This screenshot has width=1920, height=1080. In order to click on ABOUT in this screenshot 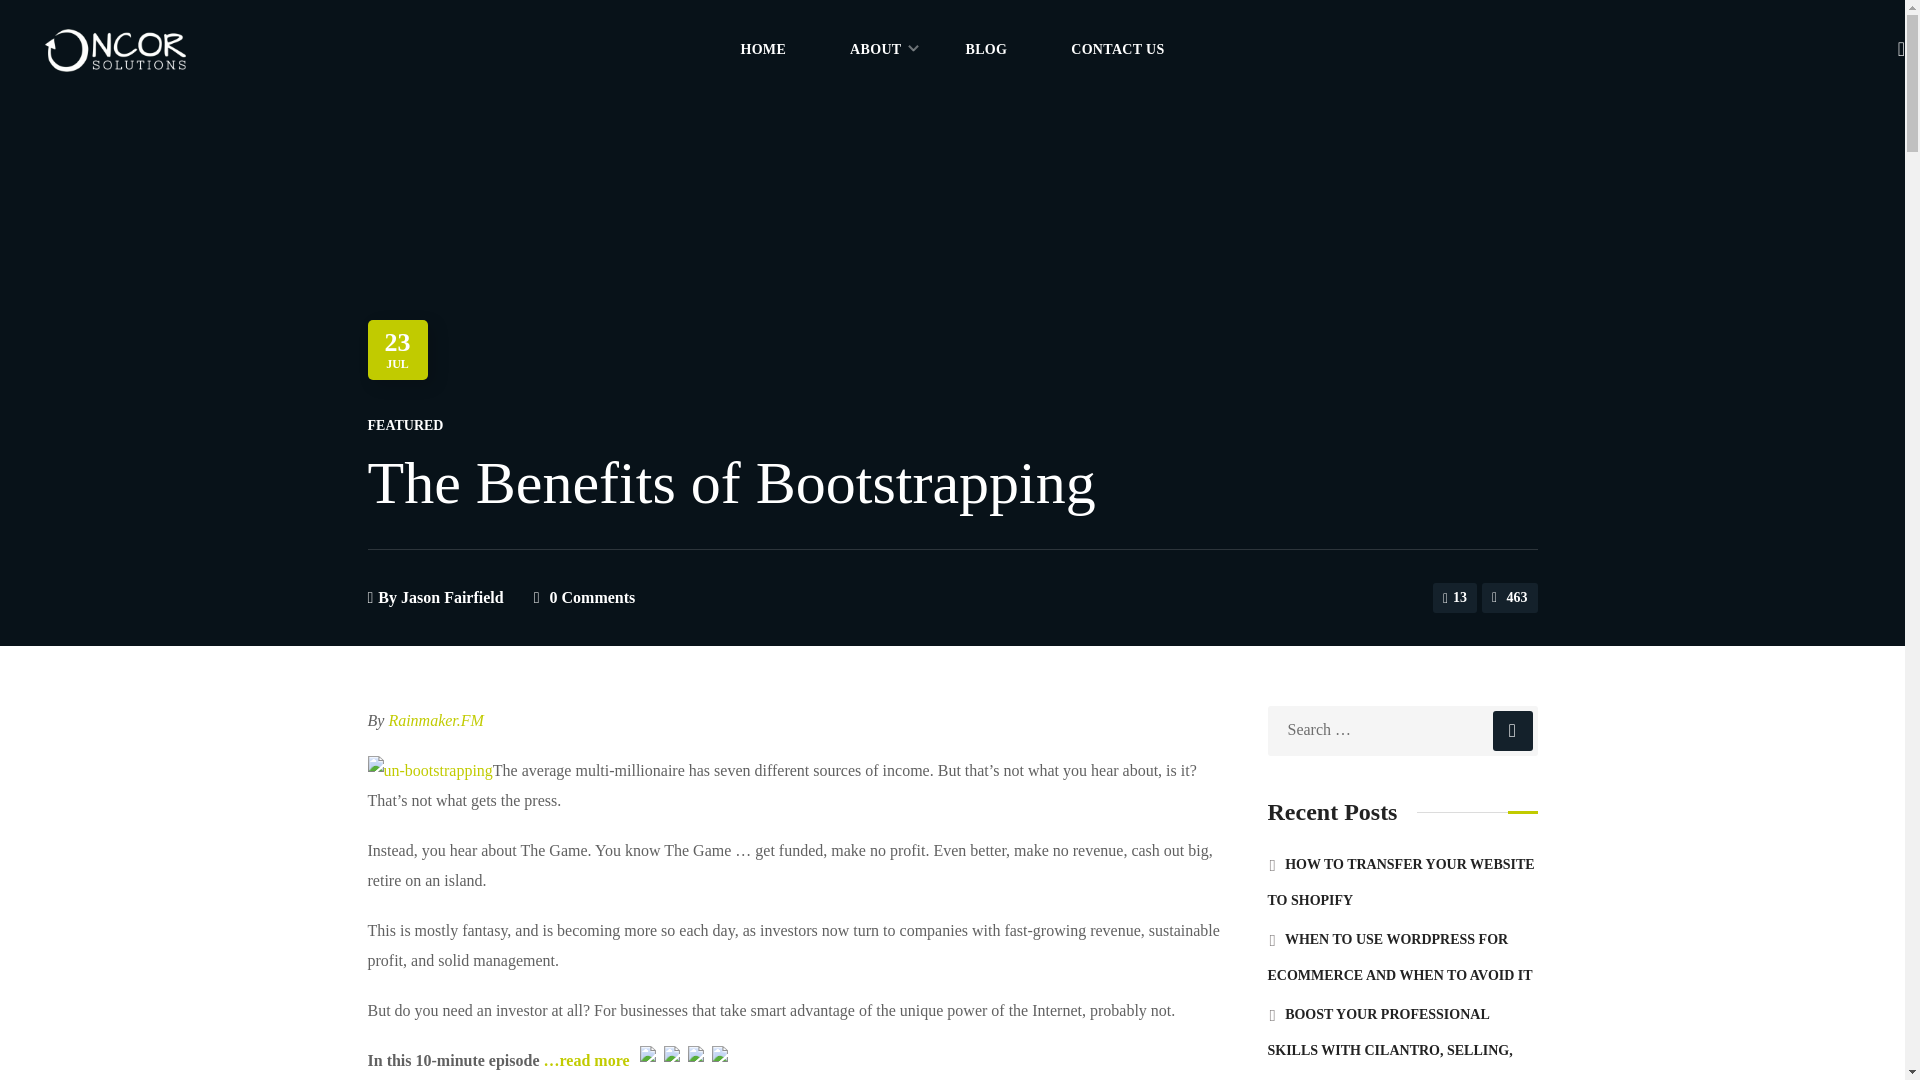, I will do `click(875, 50)`.